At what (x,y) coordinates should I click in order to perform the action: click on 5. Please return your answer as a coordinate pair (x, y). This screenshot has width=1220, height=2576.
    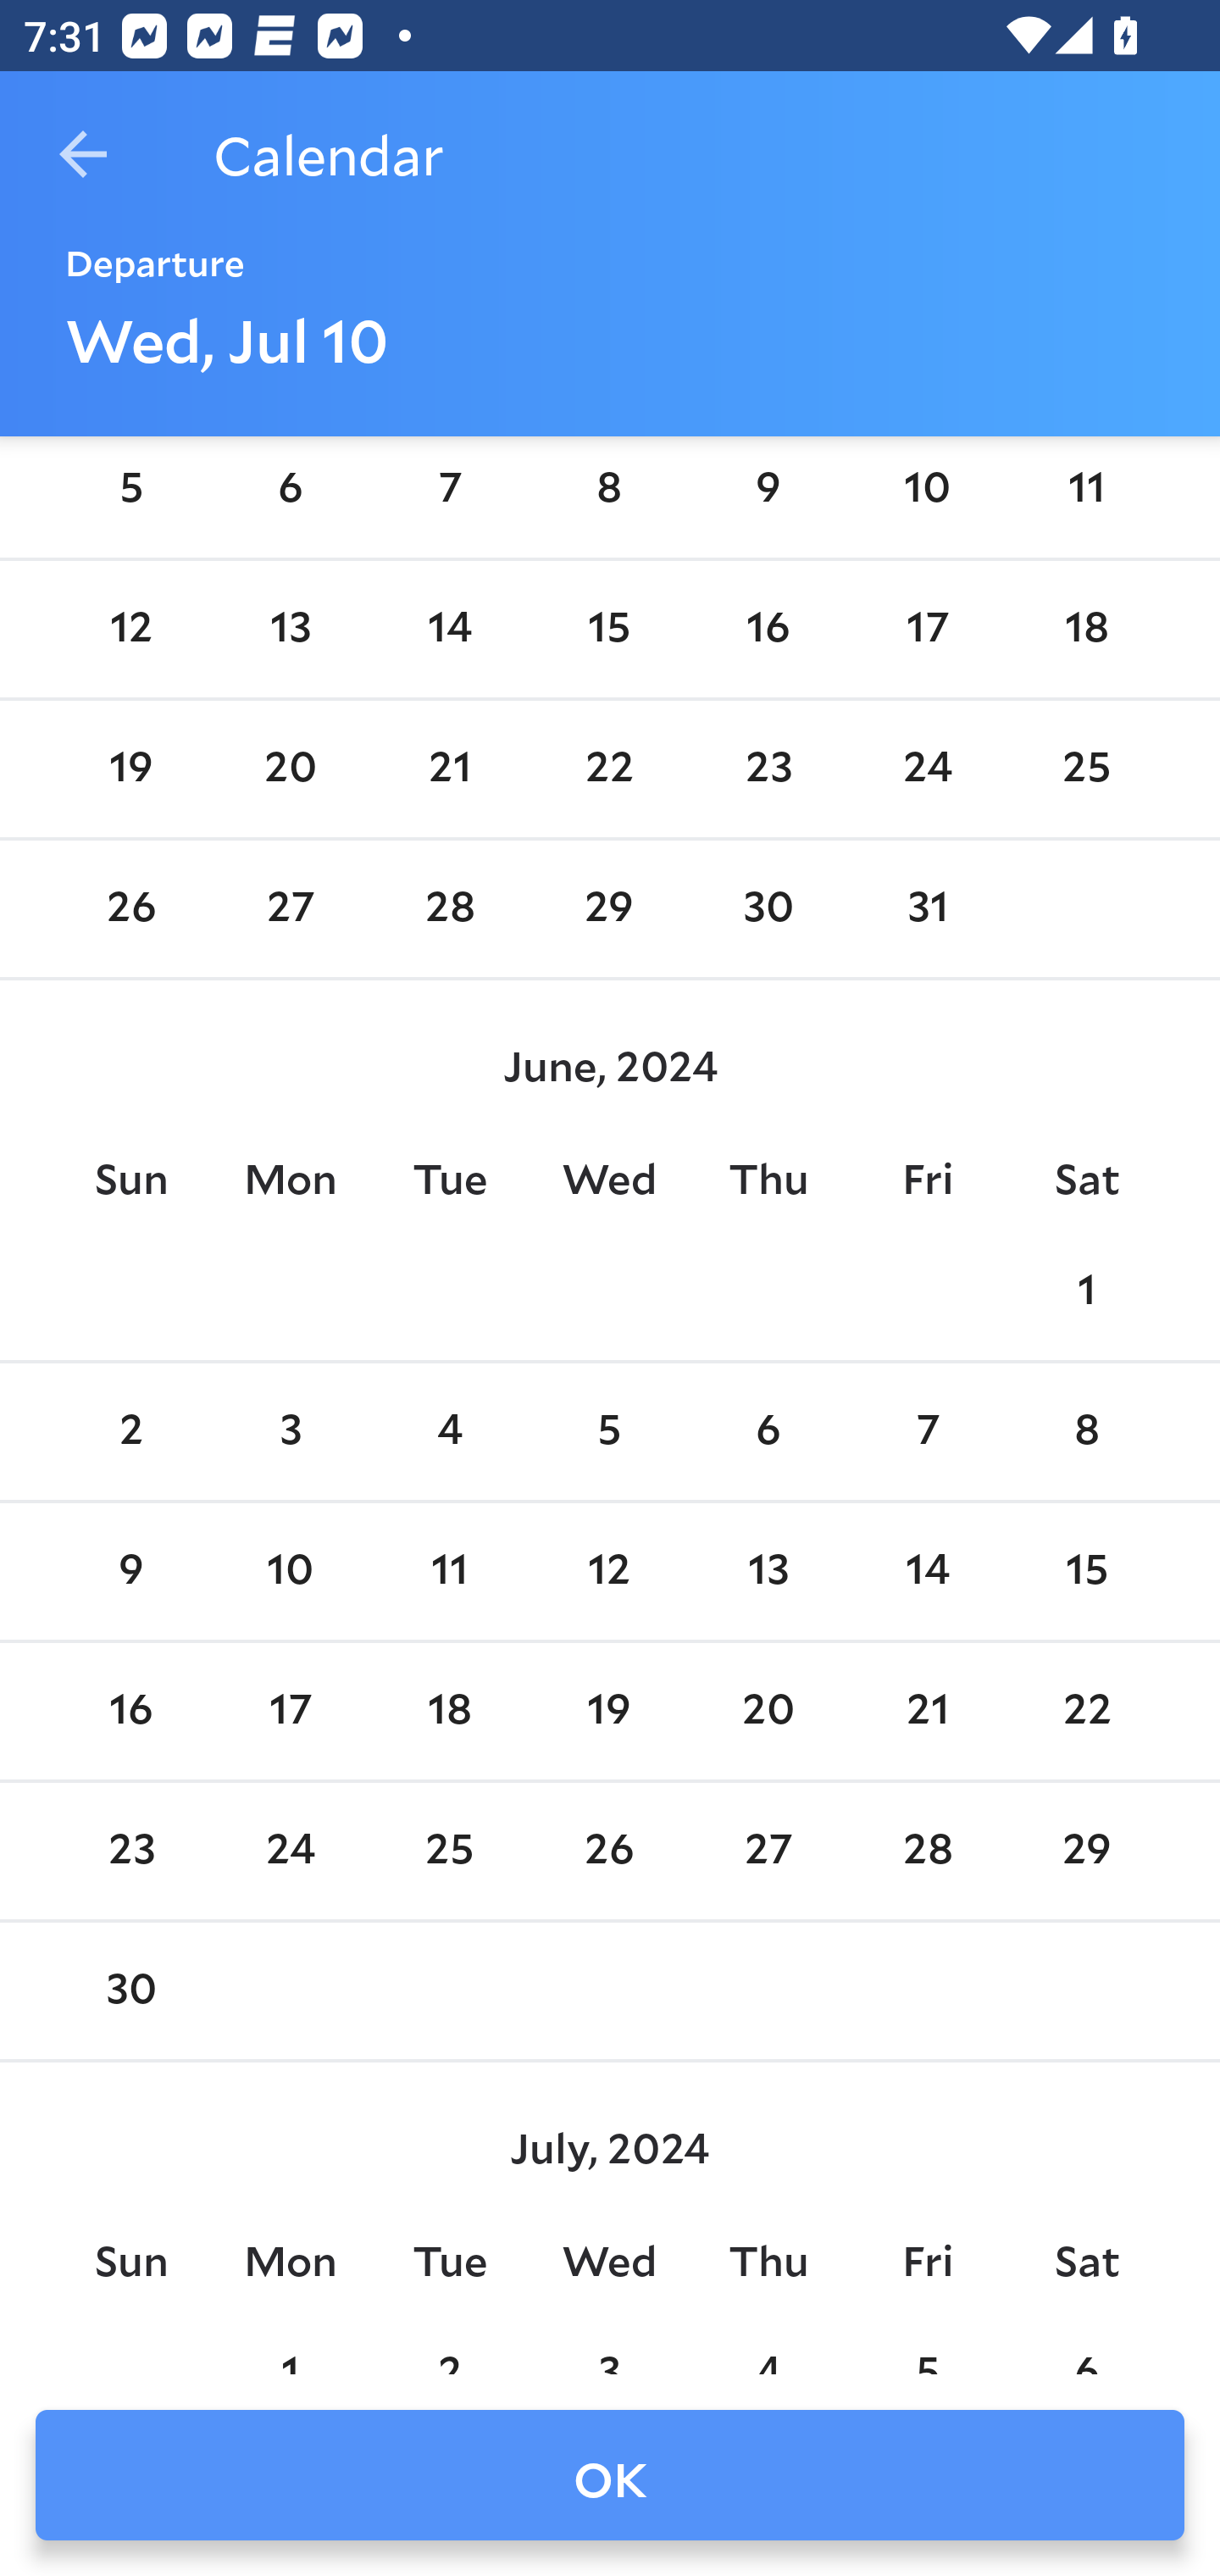
    Looking at the image, I should click on (609, 1432).